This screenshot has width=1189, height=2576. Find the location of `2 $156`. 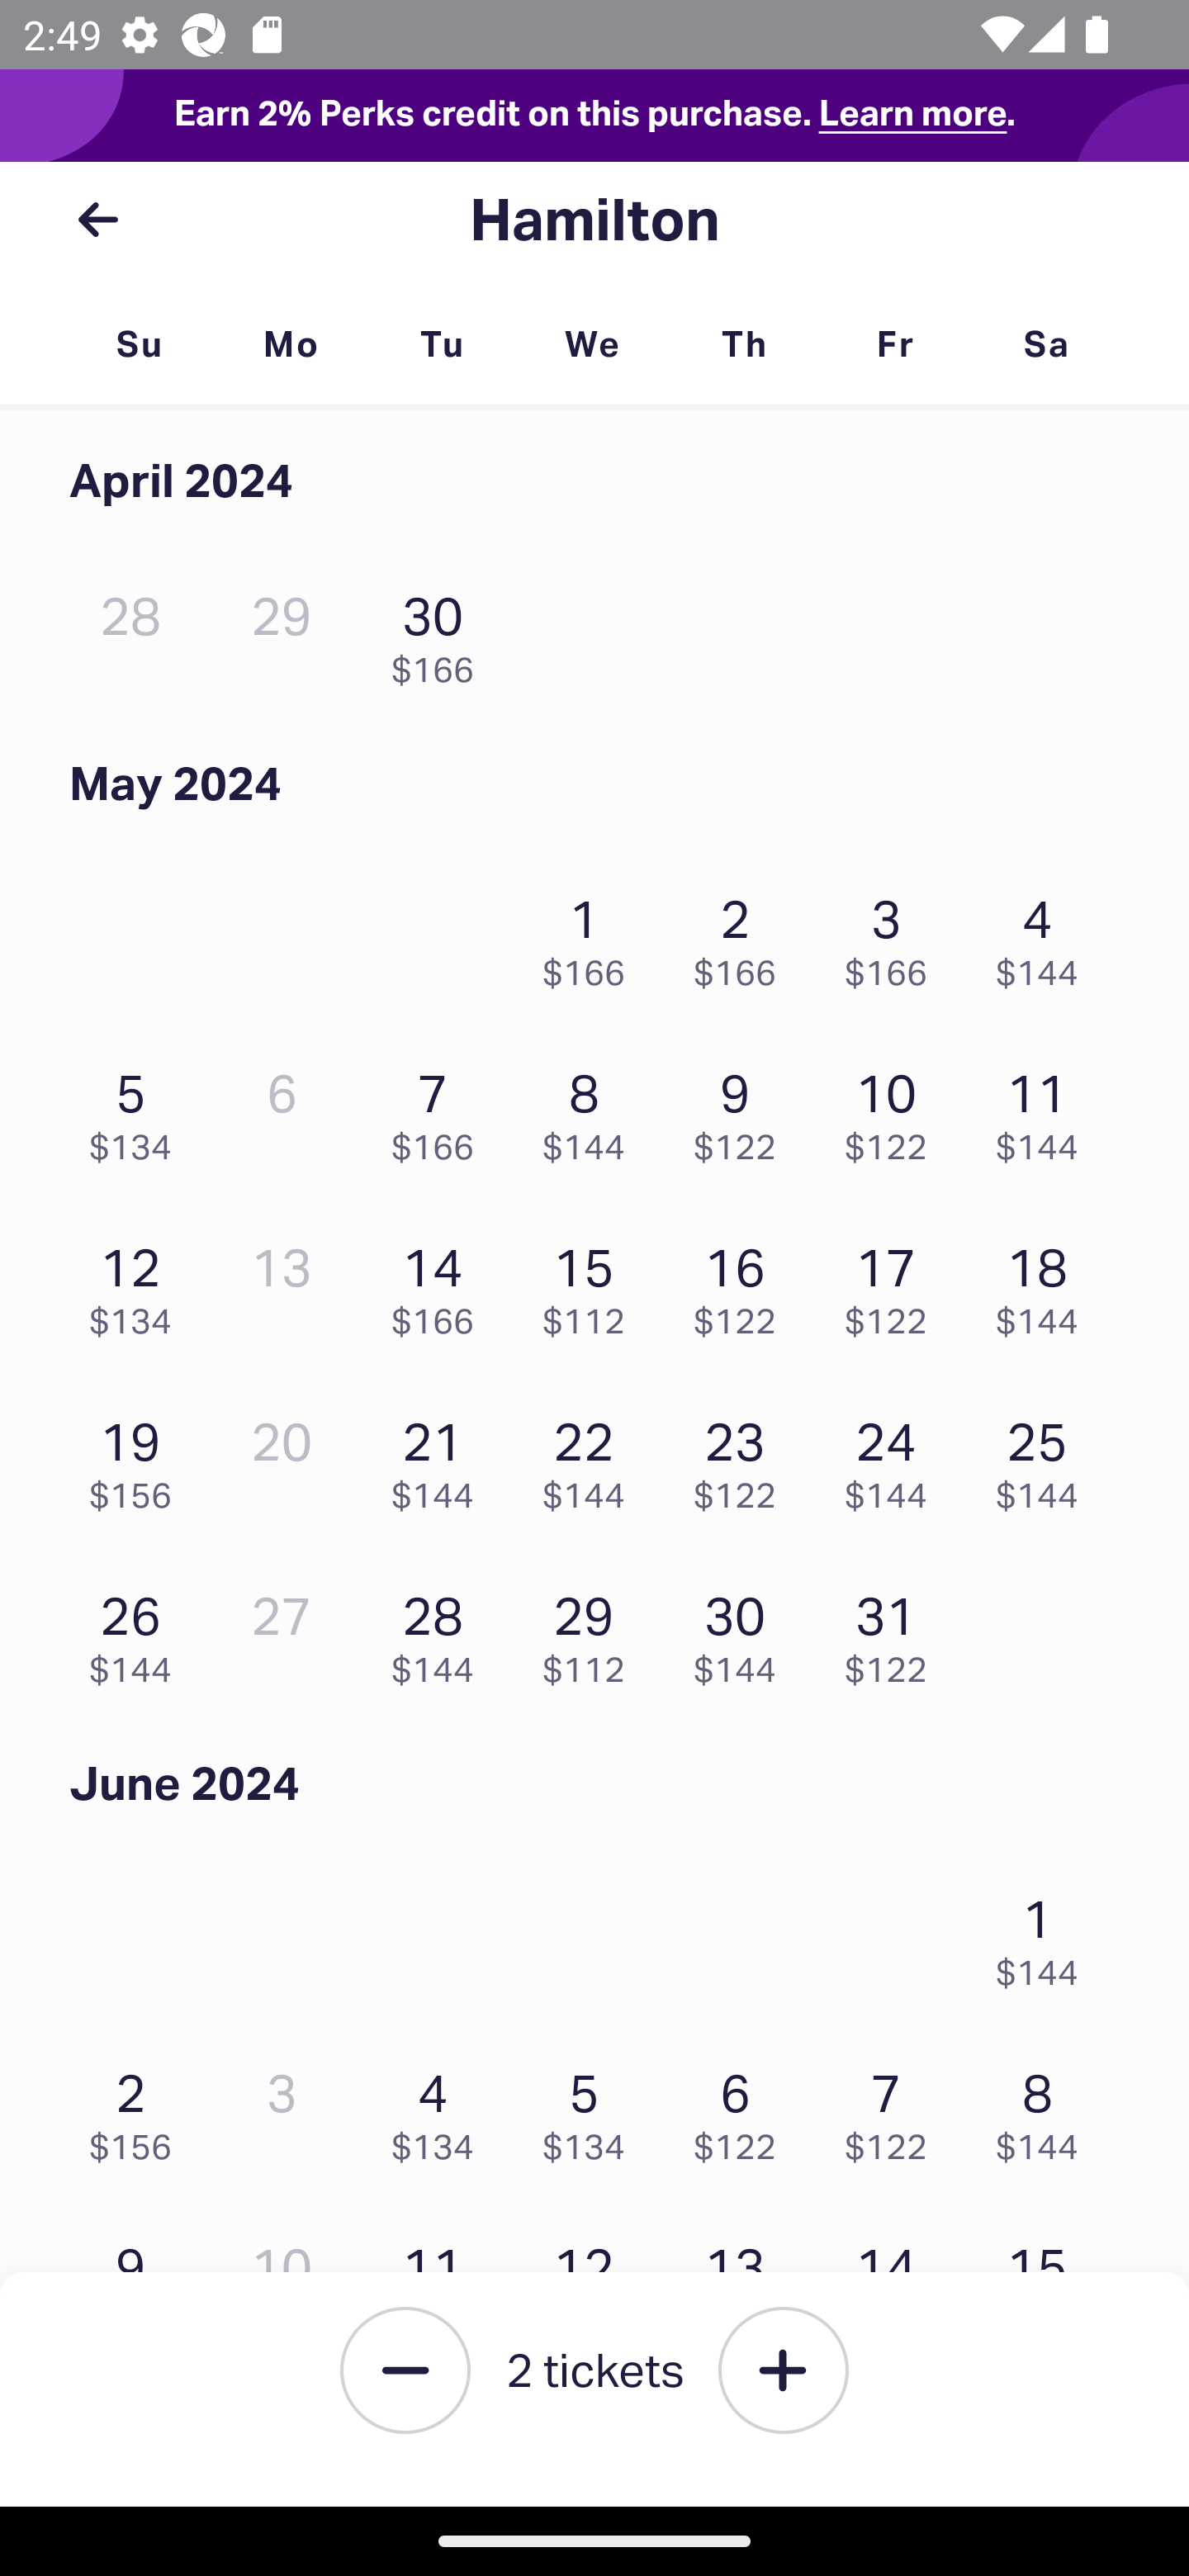

2 $156 is located at coordinates (139, 2109).